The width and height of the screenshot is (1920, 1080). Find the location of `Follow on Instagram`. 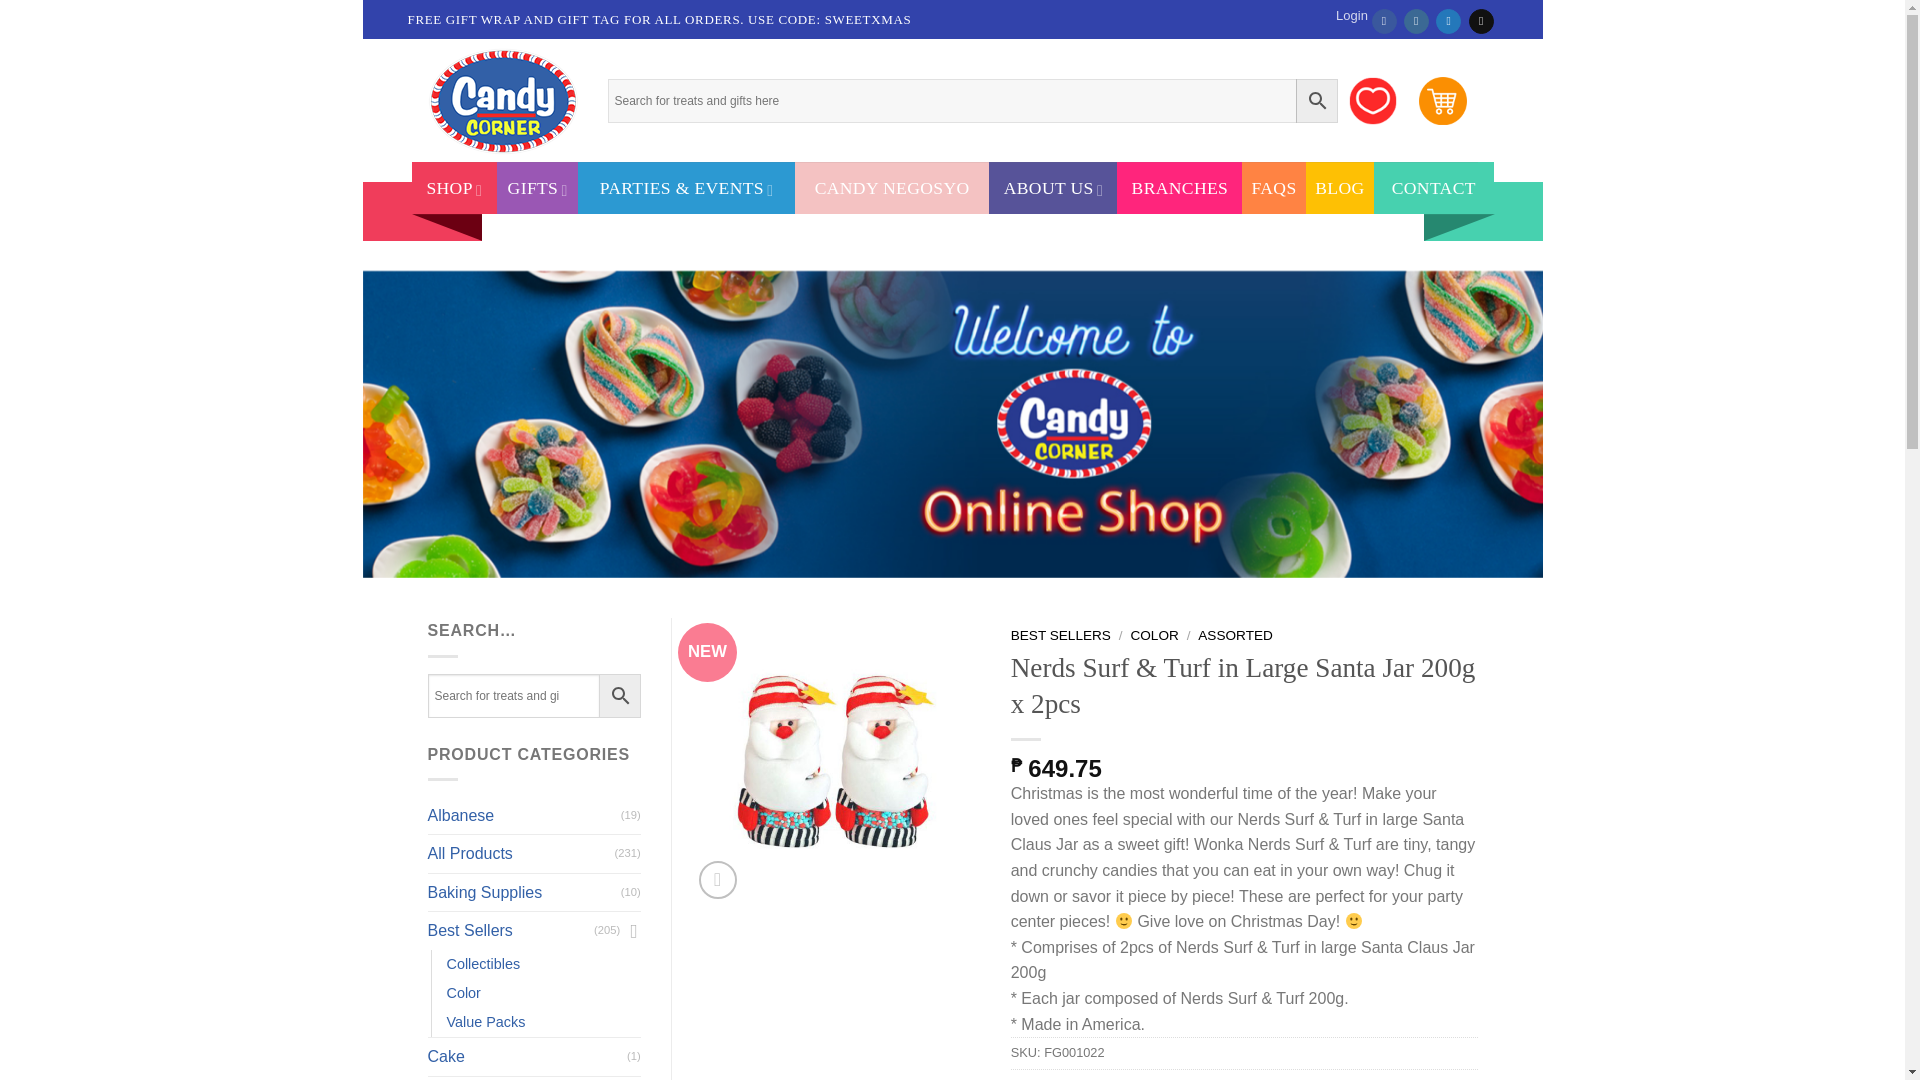

Follow on Instagram is located at coordinates (1416, 20).